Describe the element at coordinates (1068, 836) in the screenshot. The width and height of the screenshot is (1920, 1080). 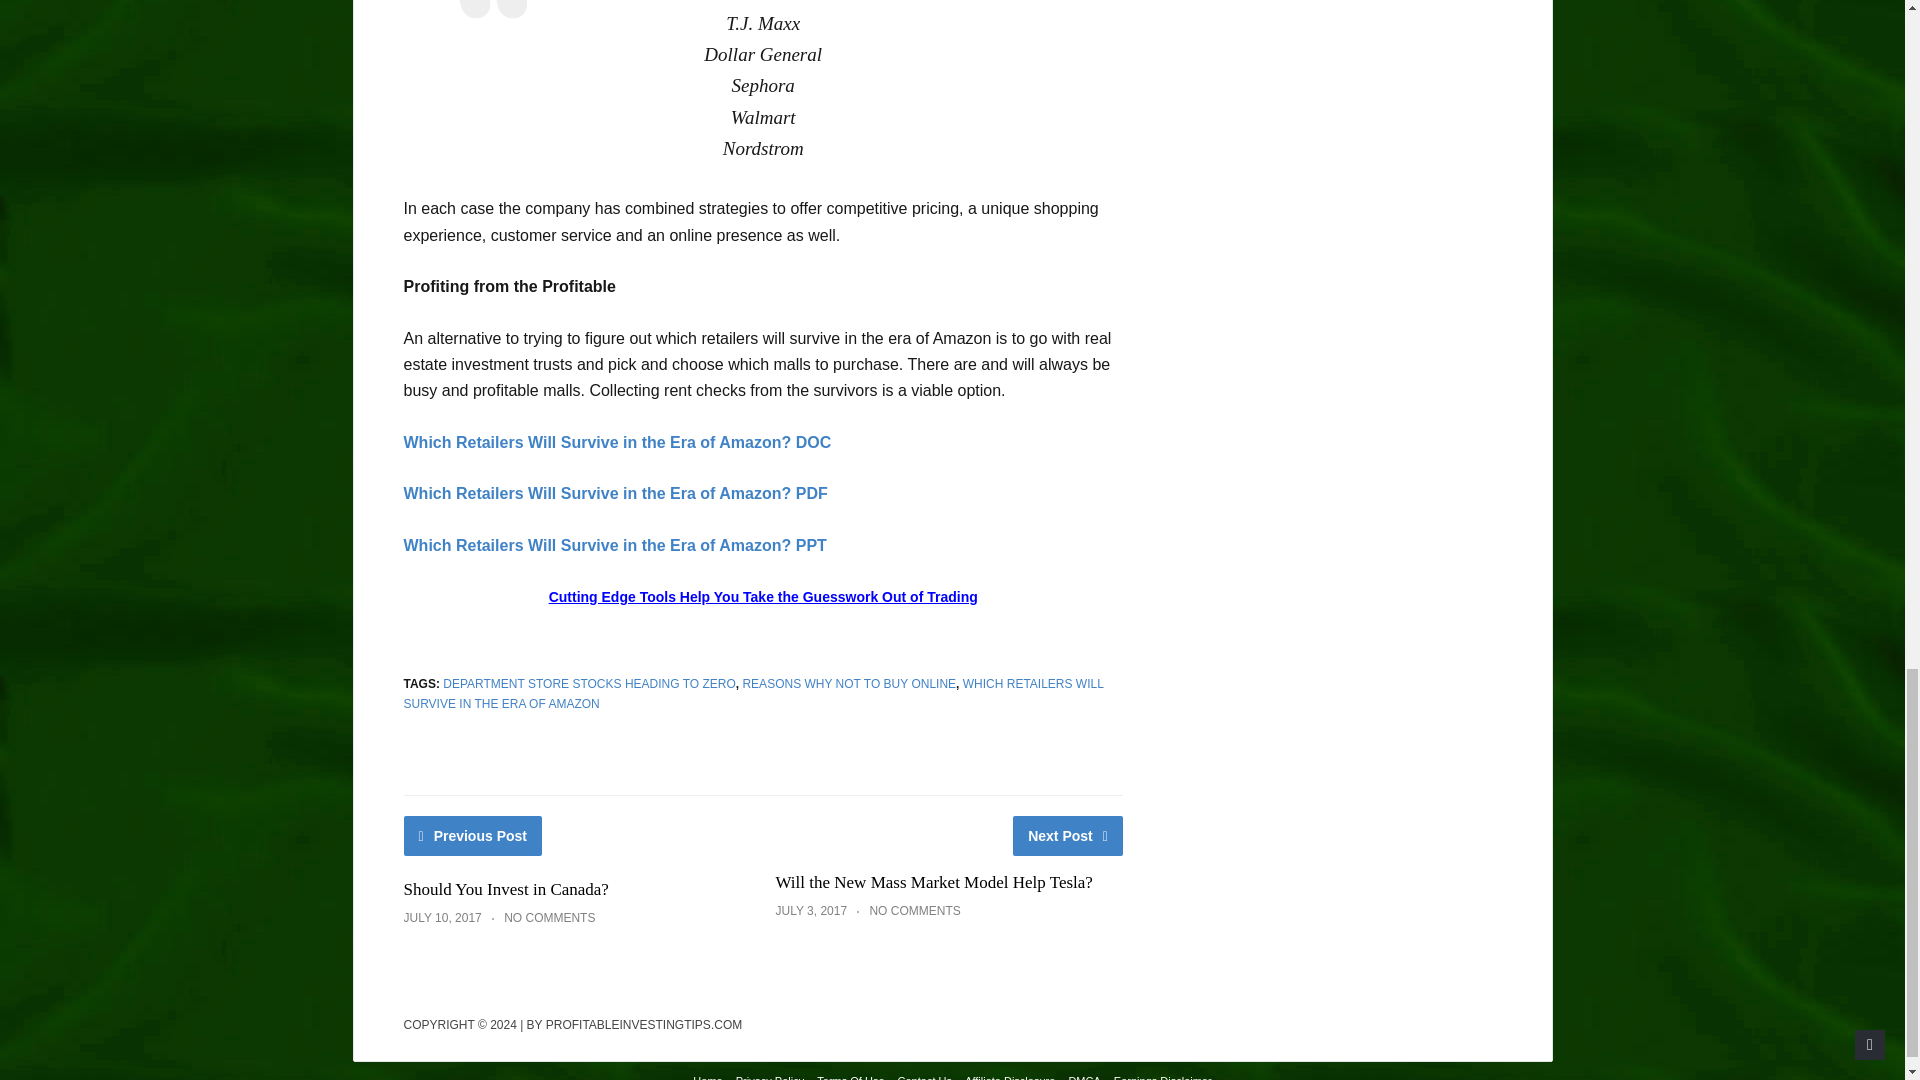
I see `Next Post` at that location.